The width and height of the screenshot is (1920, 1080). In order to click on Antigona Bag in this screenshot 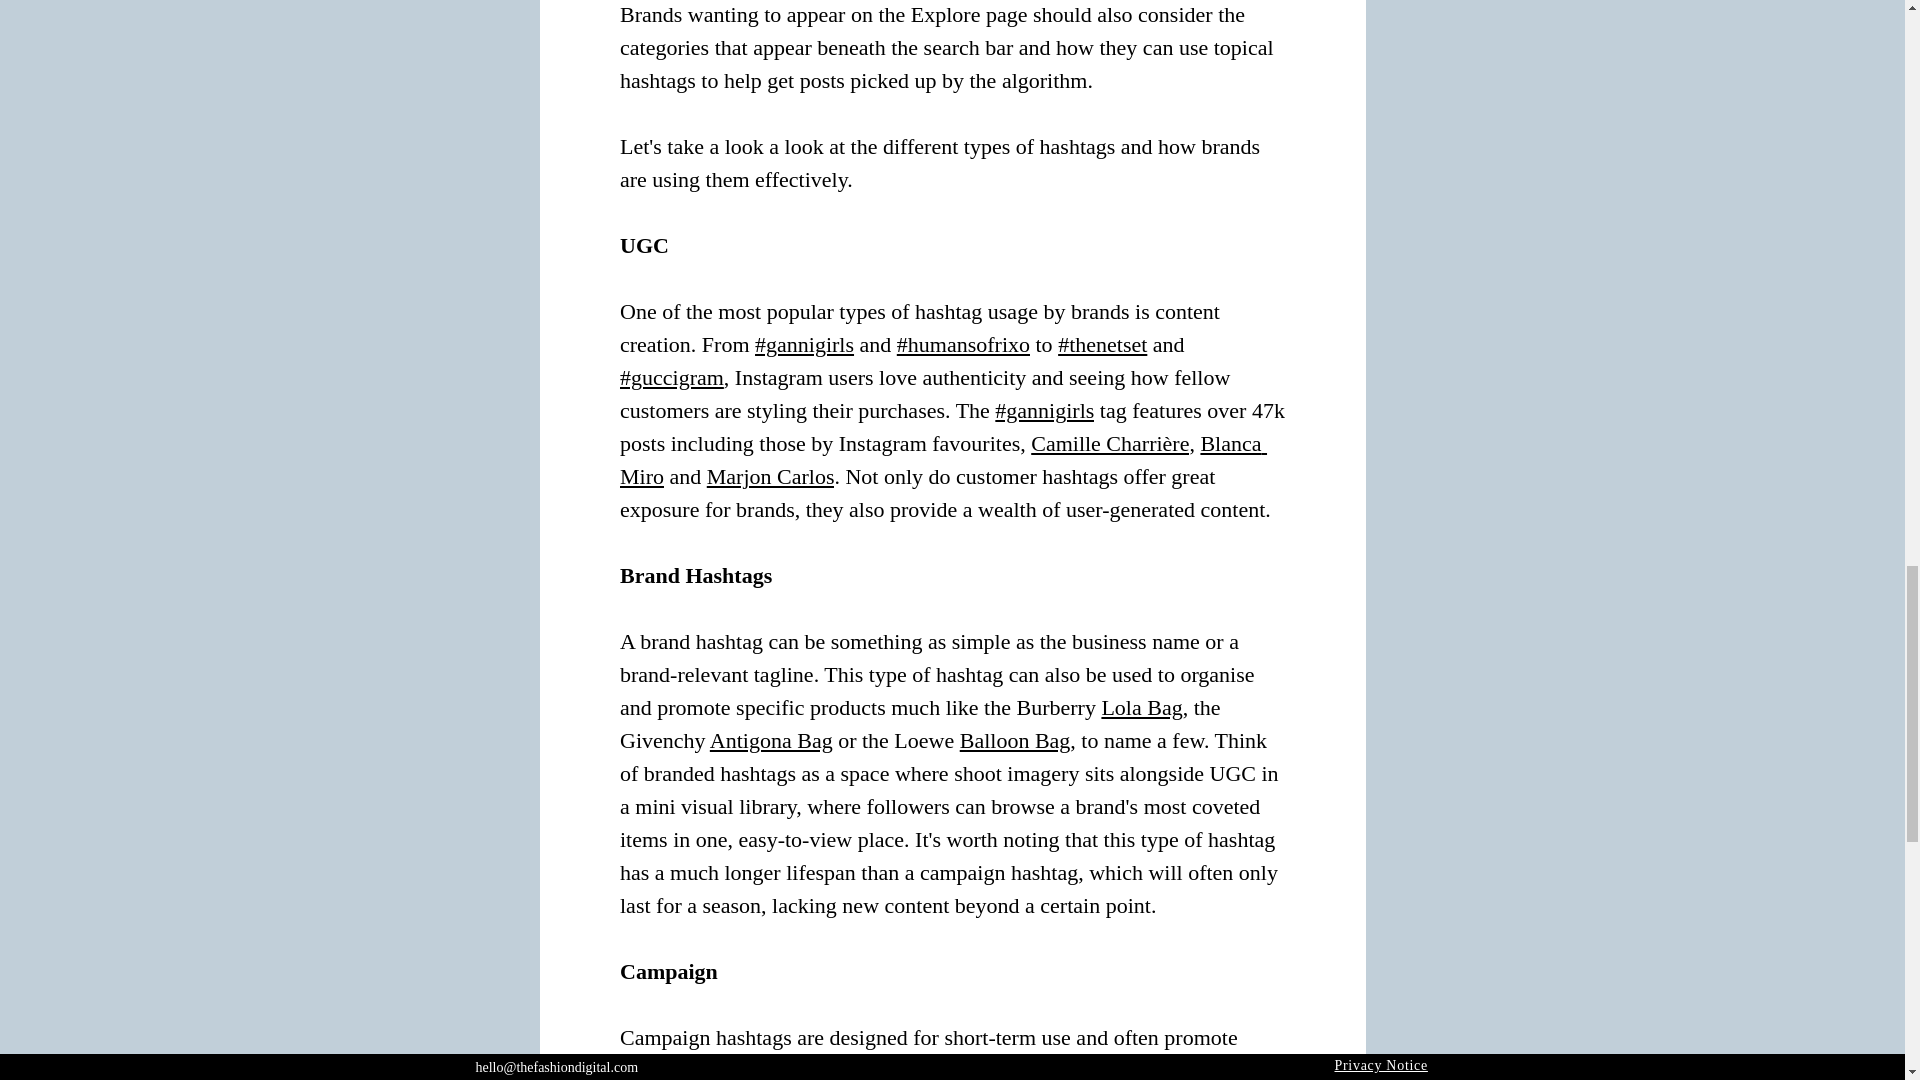, I will do `click(770, 740)`.